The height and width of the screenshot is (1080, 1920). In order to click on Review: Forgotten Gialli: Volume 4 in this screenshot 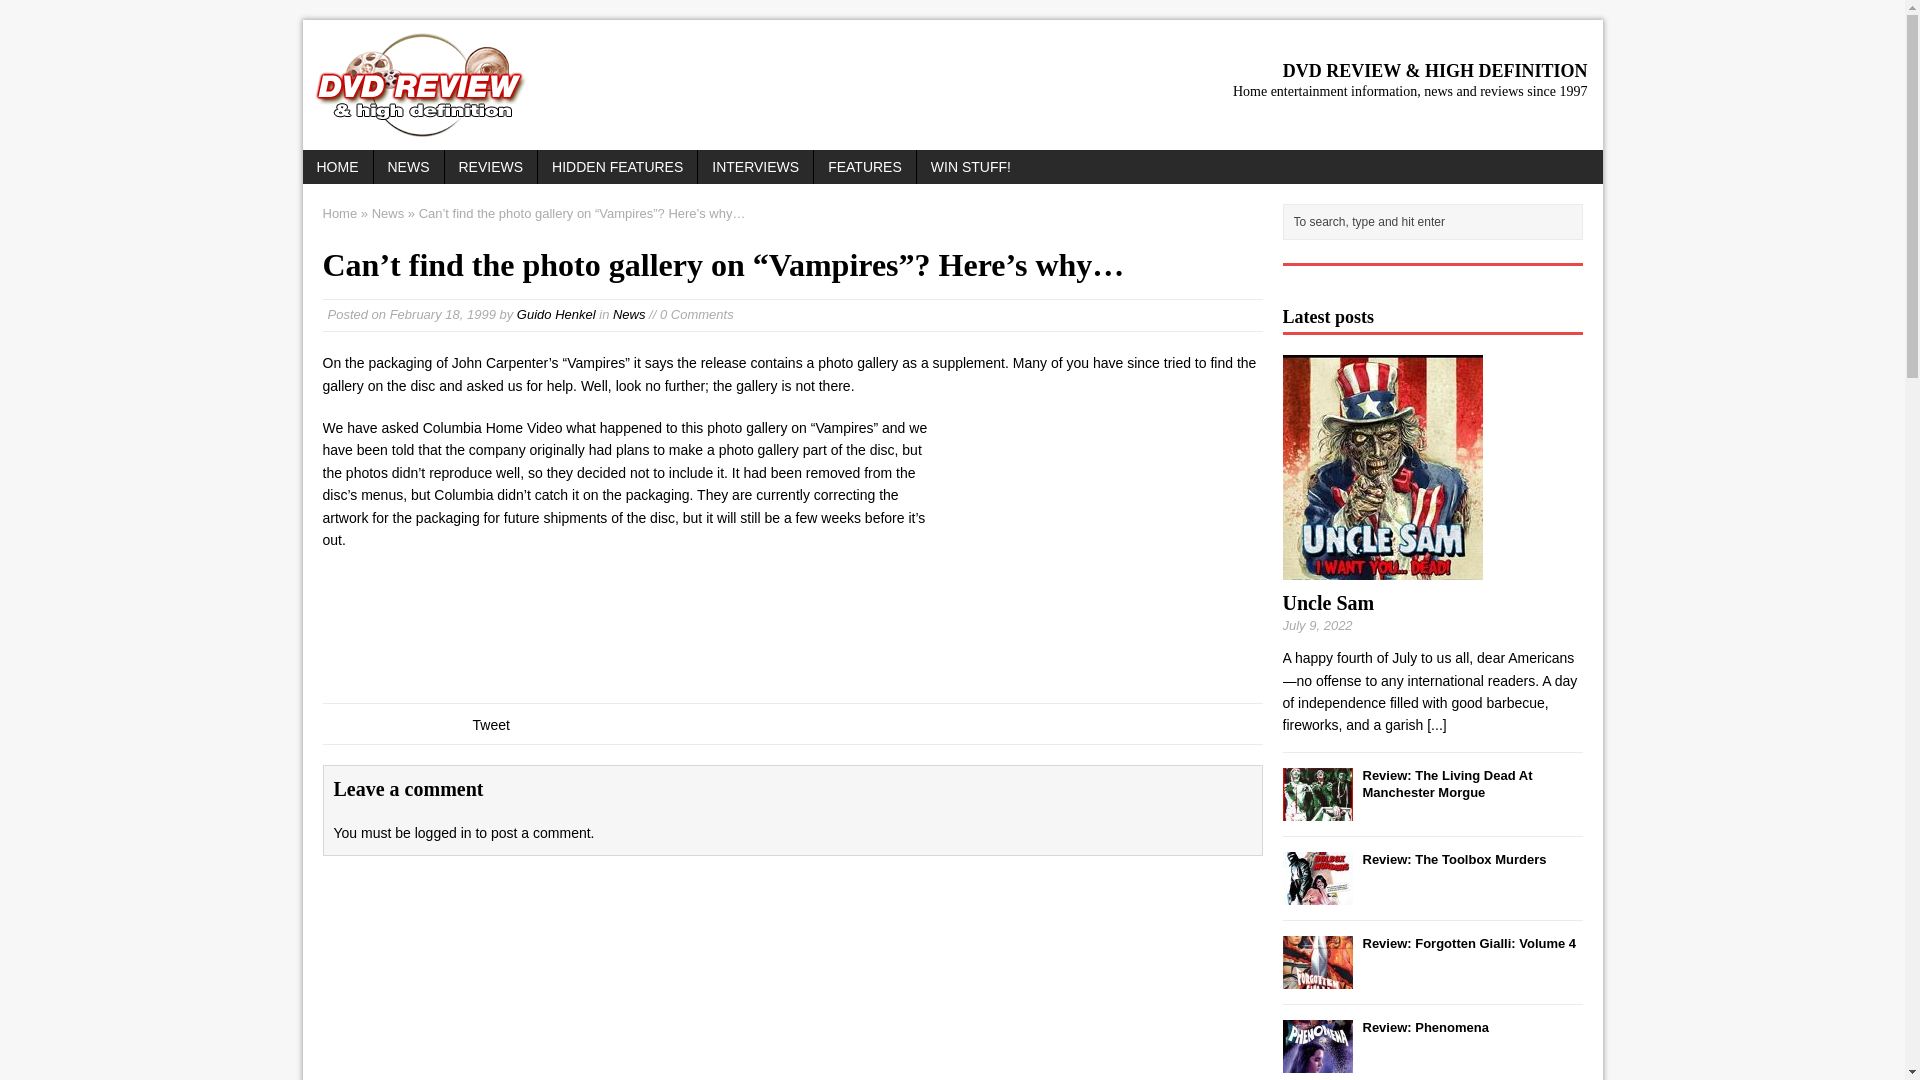, I will do `click(1468, 944)`.